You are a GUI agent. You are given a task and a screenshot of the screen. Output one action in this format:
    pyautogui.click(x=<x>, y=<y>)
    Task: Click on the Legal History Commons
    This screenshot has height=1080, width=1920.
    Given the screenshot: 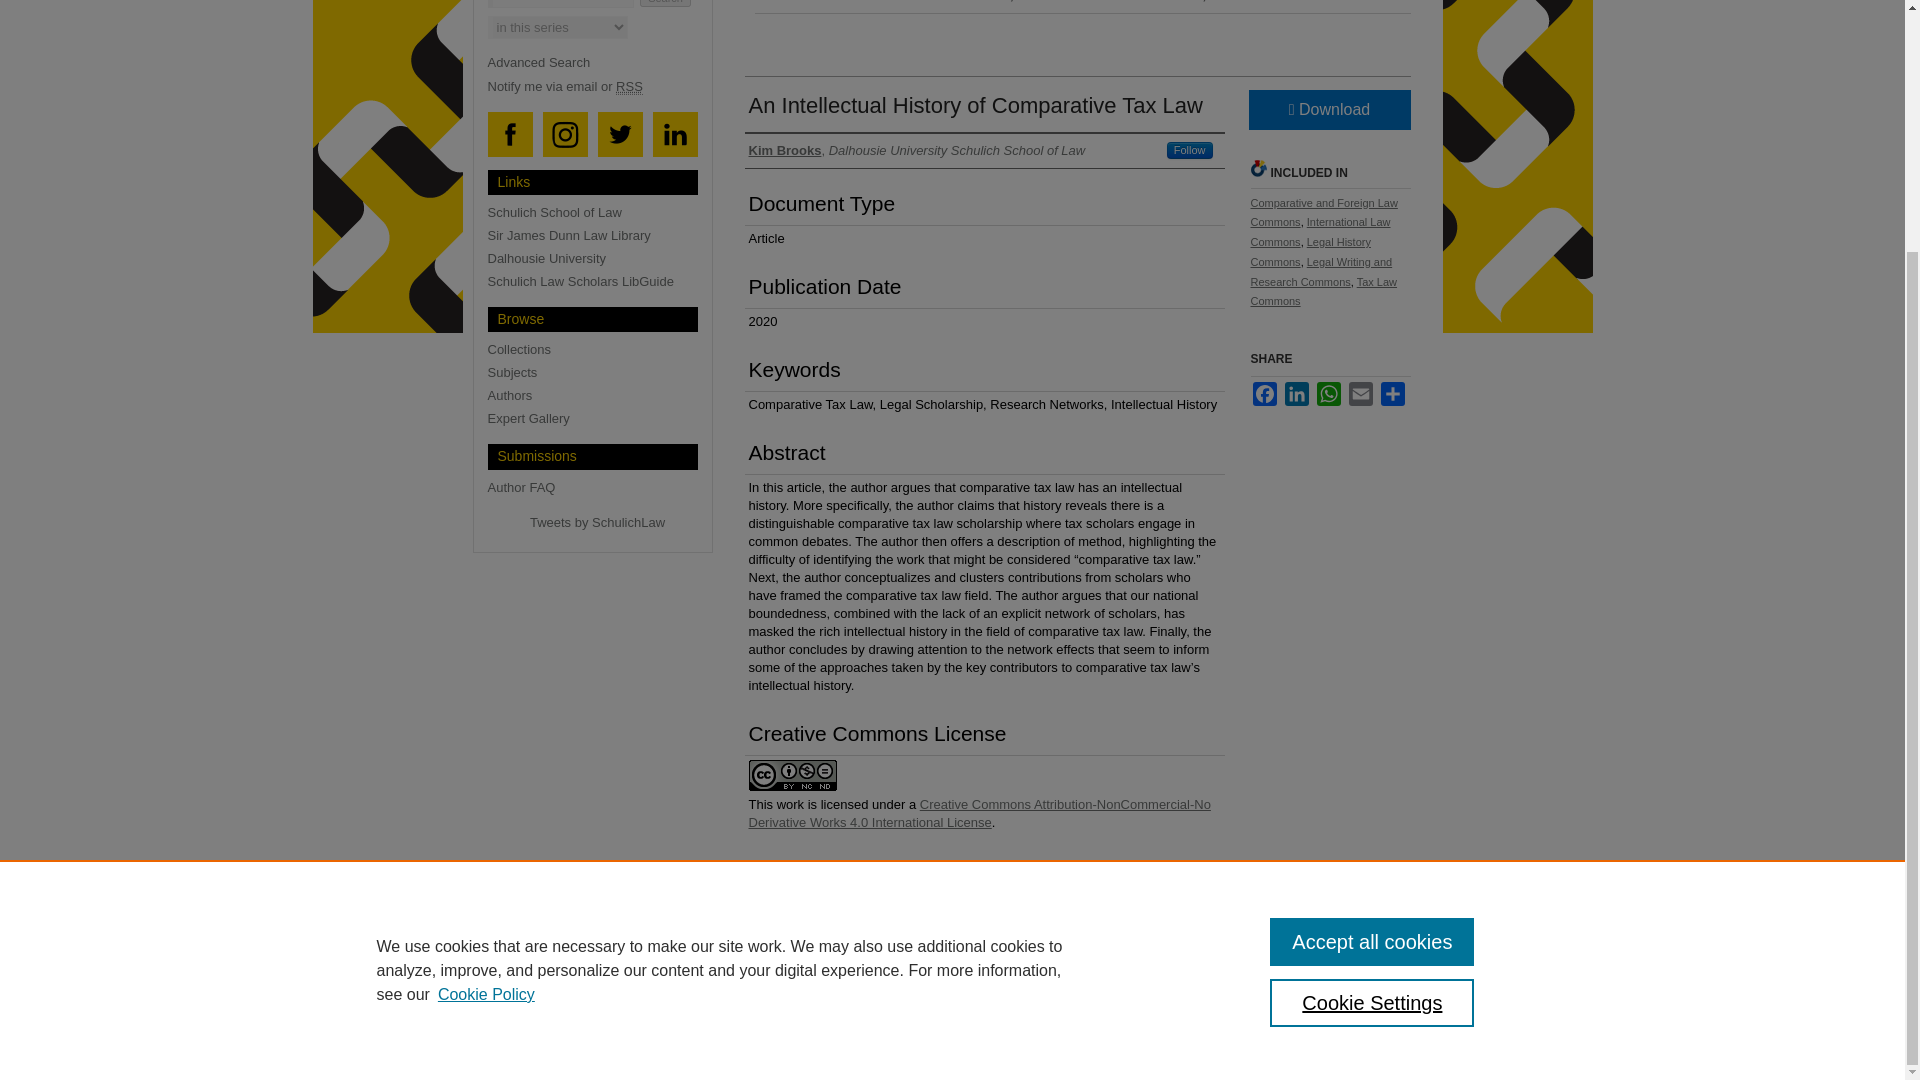 What is the action you would take?
    pyautogui.click(x=1310, y=252)
    